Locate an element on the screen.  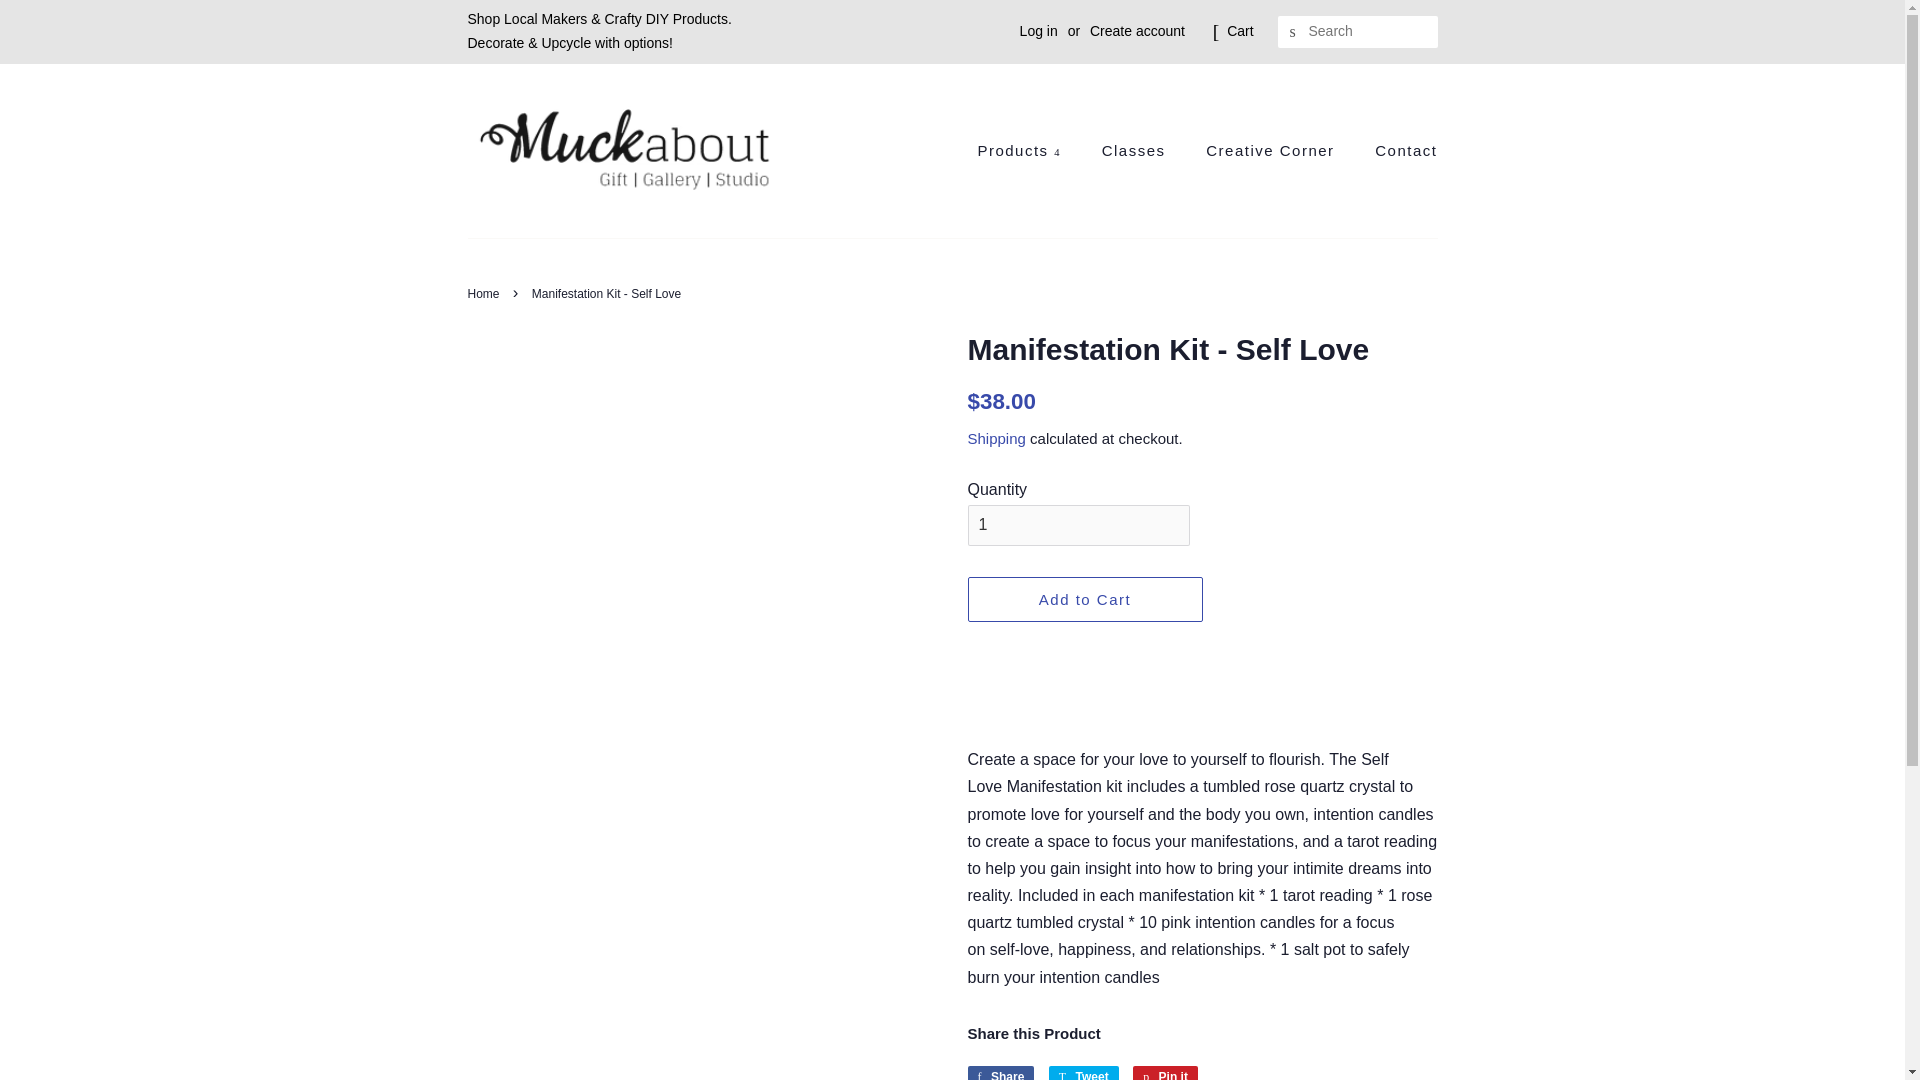
Search is located at coordinates (1294, 32).